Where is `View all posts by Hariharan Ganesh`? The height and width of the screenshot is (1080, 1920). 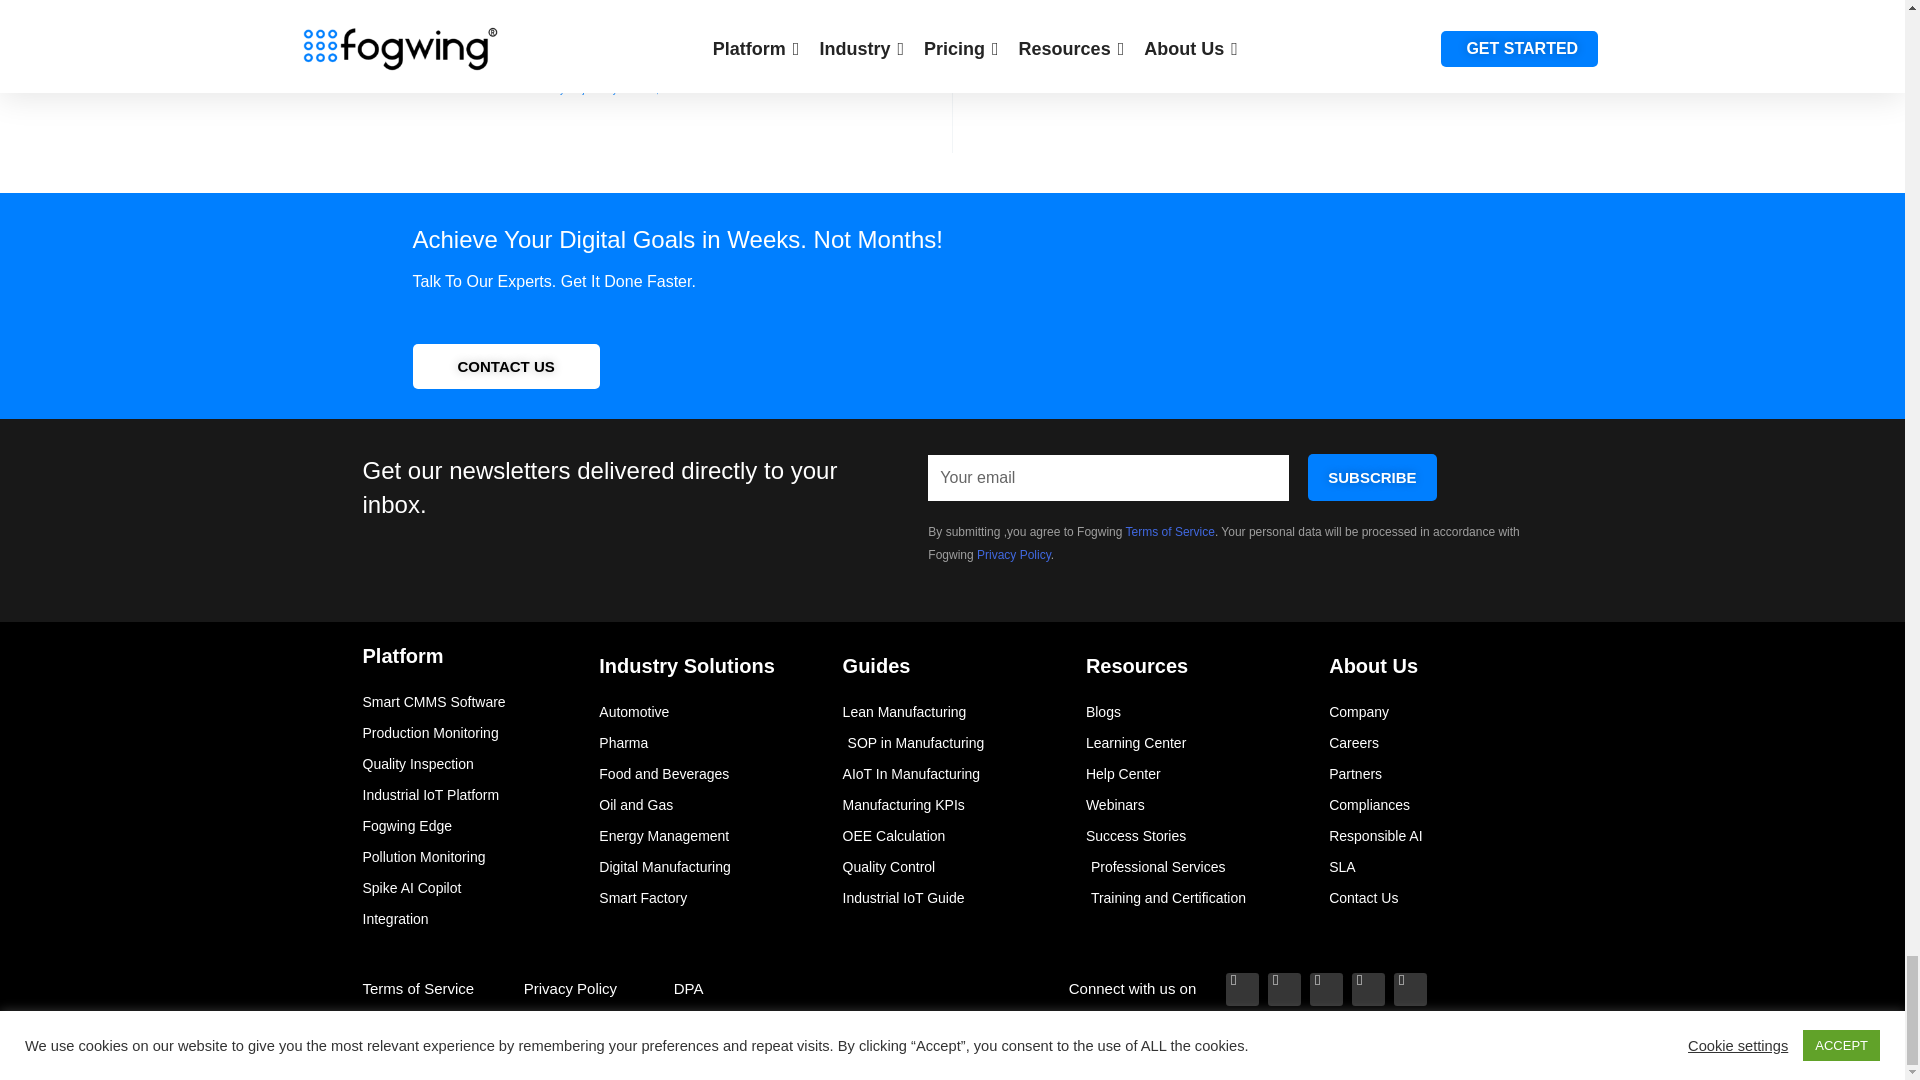
View all posts by Hariharan Ganesh is located at coordinates (786, 71).